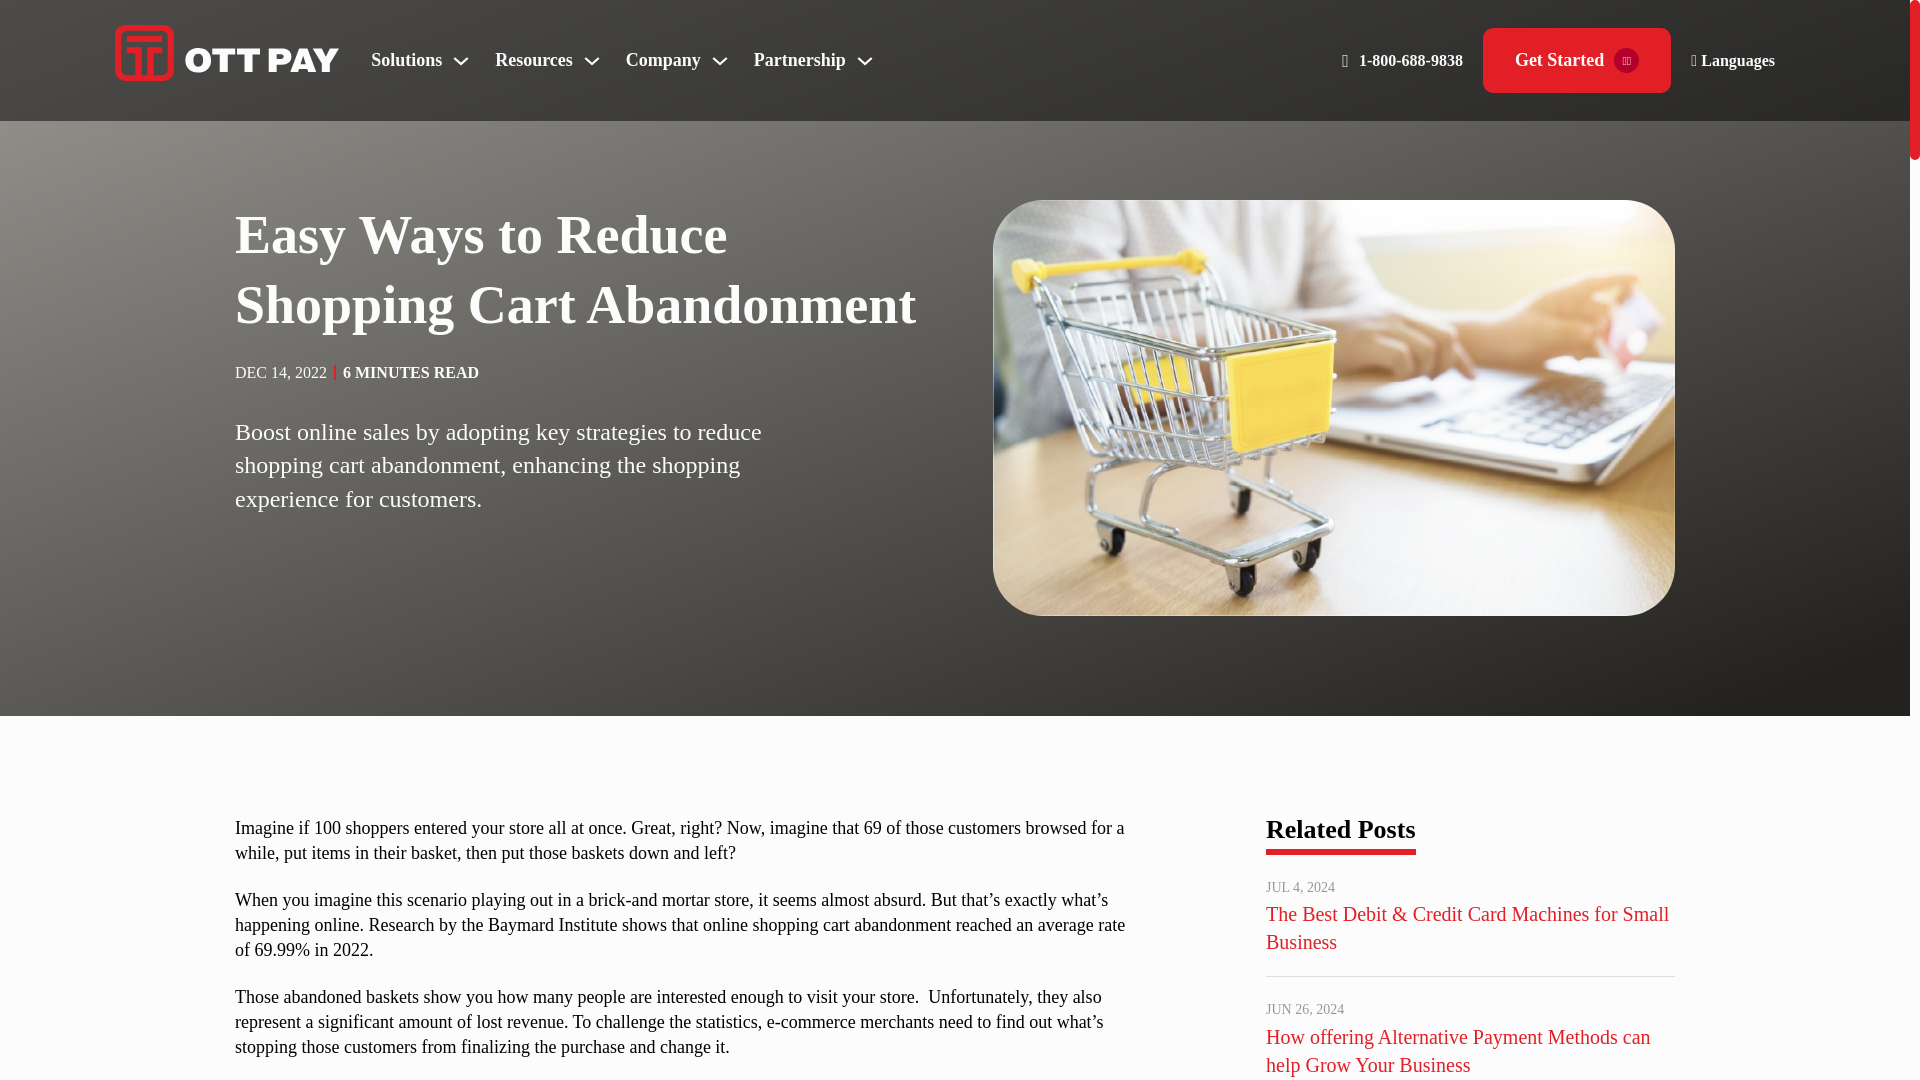  I want to click on Get Started, so click(1576, 60).